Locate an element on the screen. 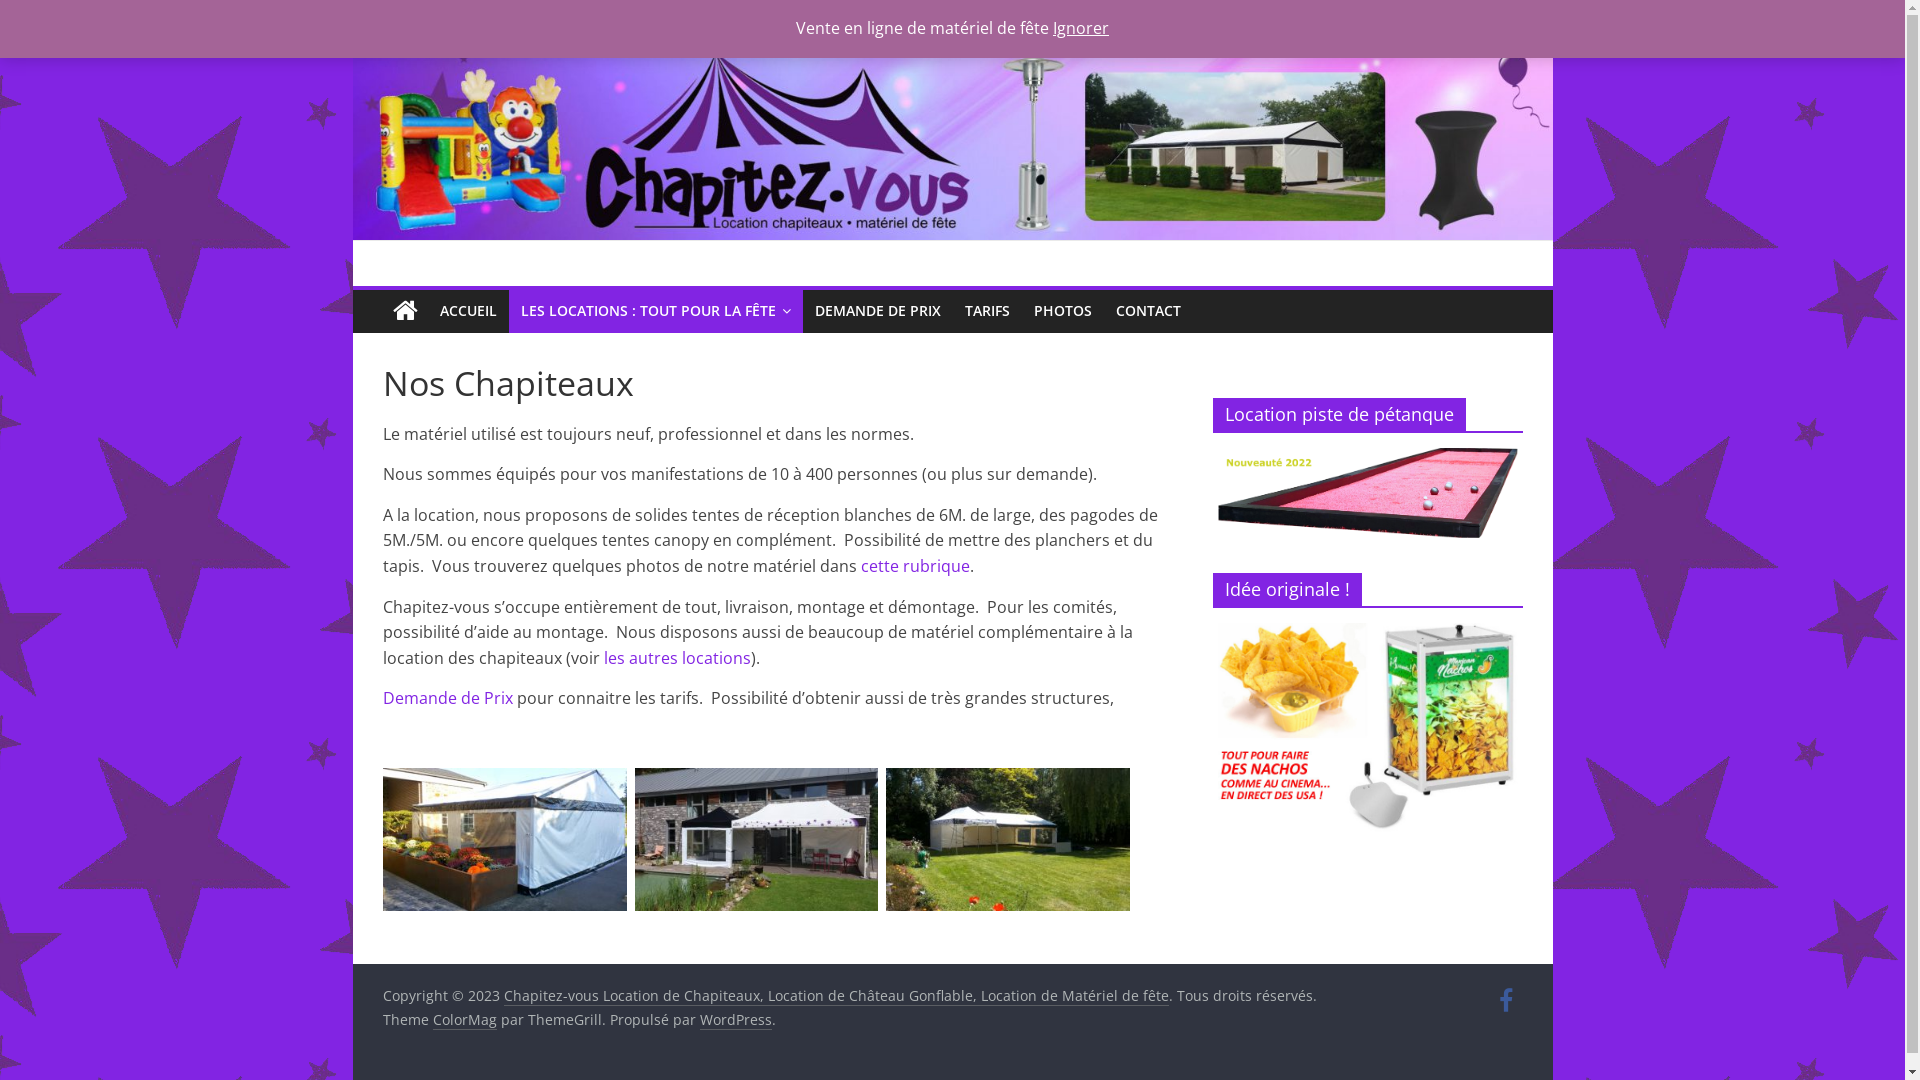 The height and width of the screenshot is (1080, 1920). cette rubrique is located at coordinates (914, 566).